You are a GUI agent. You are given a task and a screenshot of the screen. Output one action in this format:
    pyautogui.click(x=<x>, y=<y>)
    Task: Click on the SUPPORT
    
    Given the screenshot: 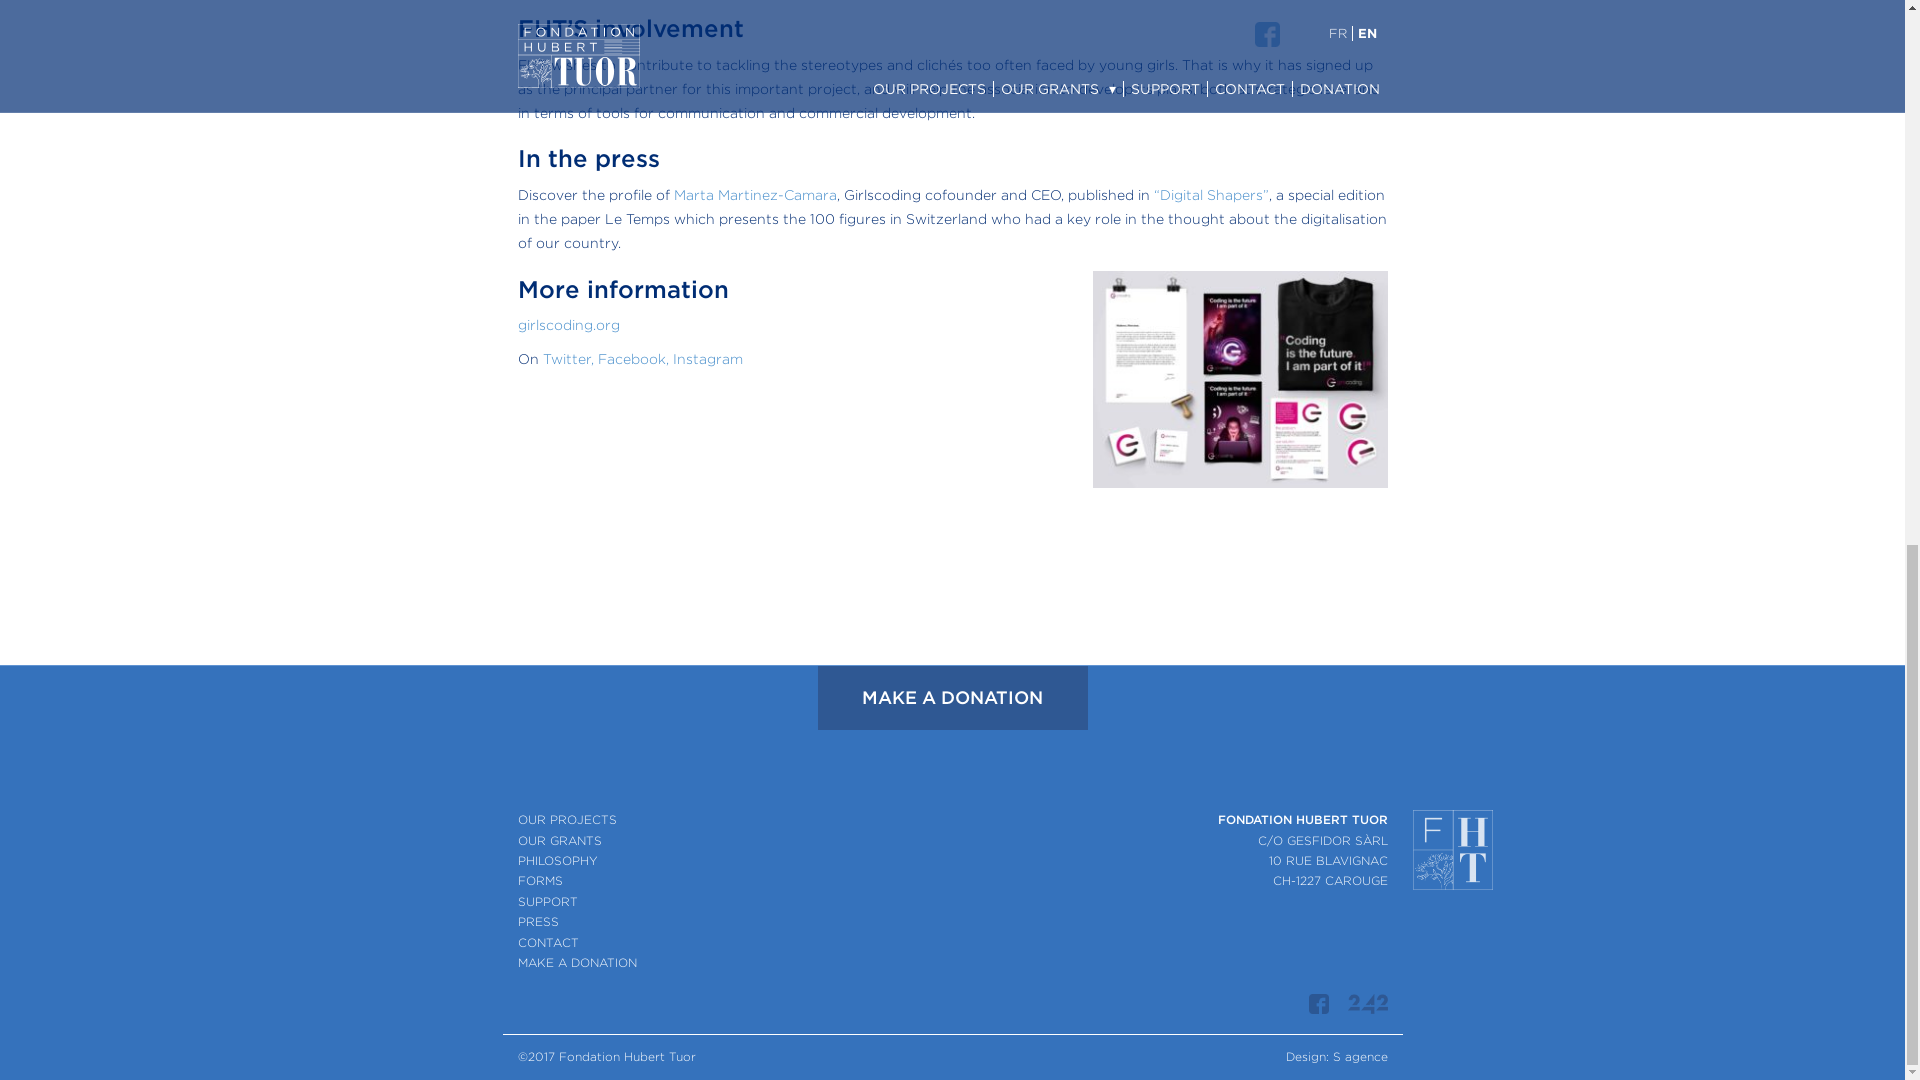 What is the action you would take?
    pyautogui.click(x=548, y=902)
    